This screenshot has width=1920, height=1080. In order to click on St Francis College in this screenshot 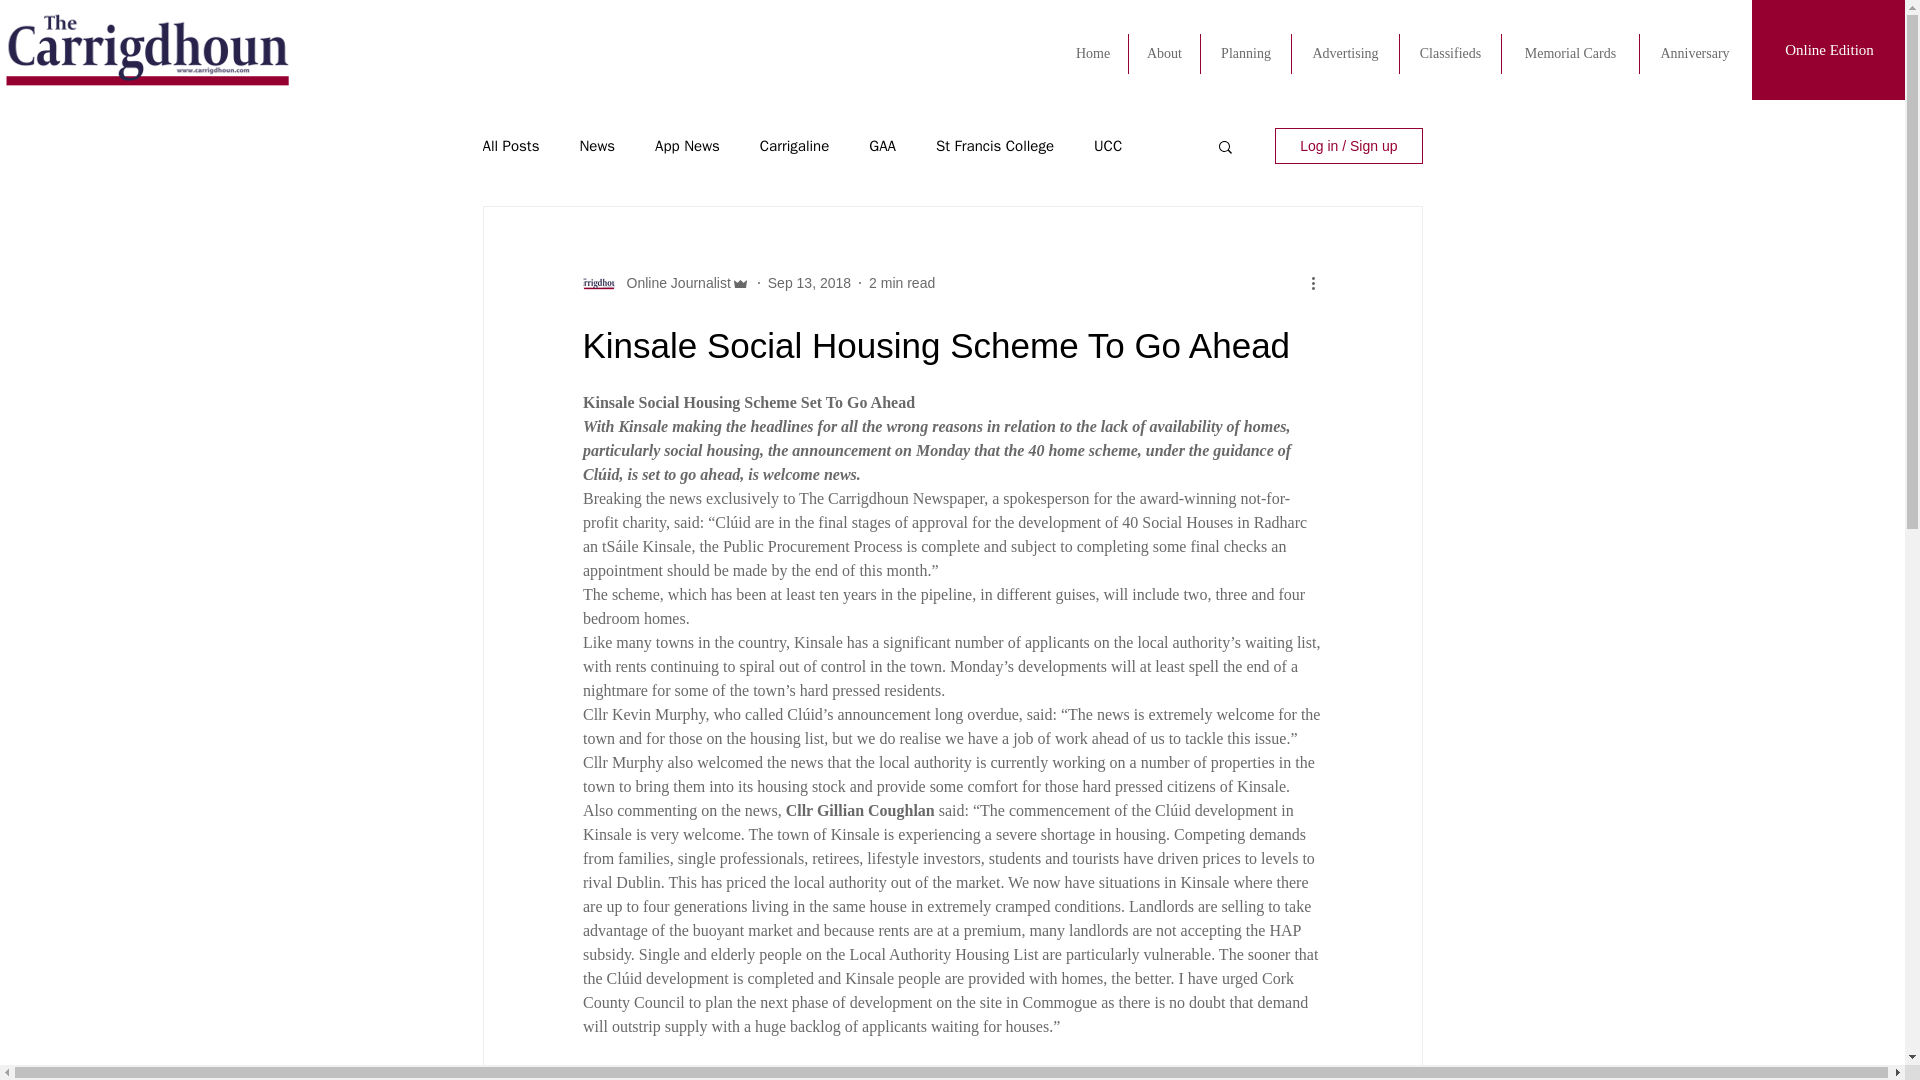, I will do `click(995, 146)`.